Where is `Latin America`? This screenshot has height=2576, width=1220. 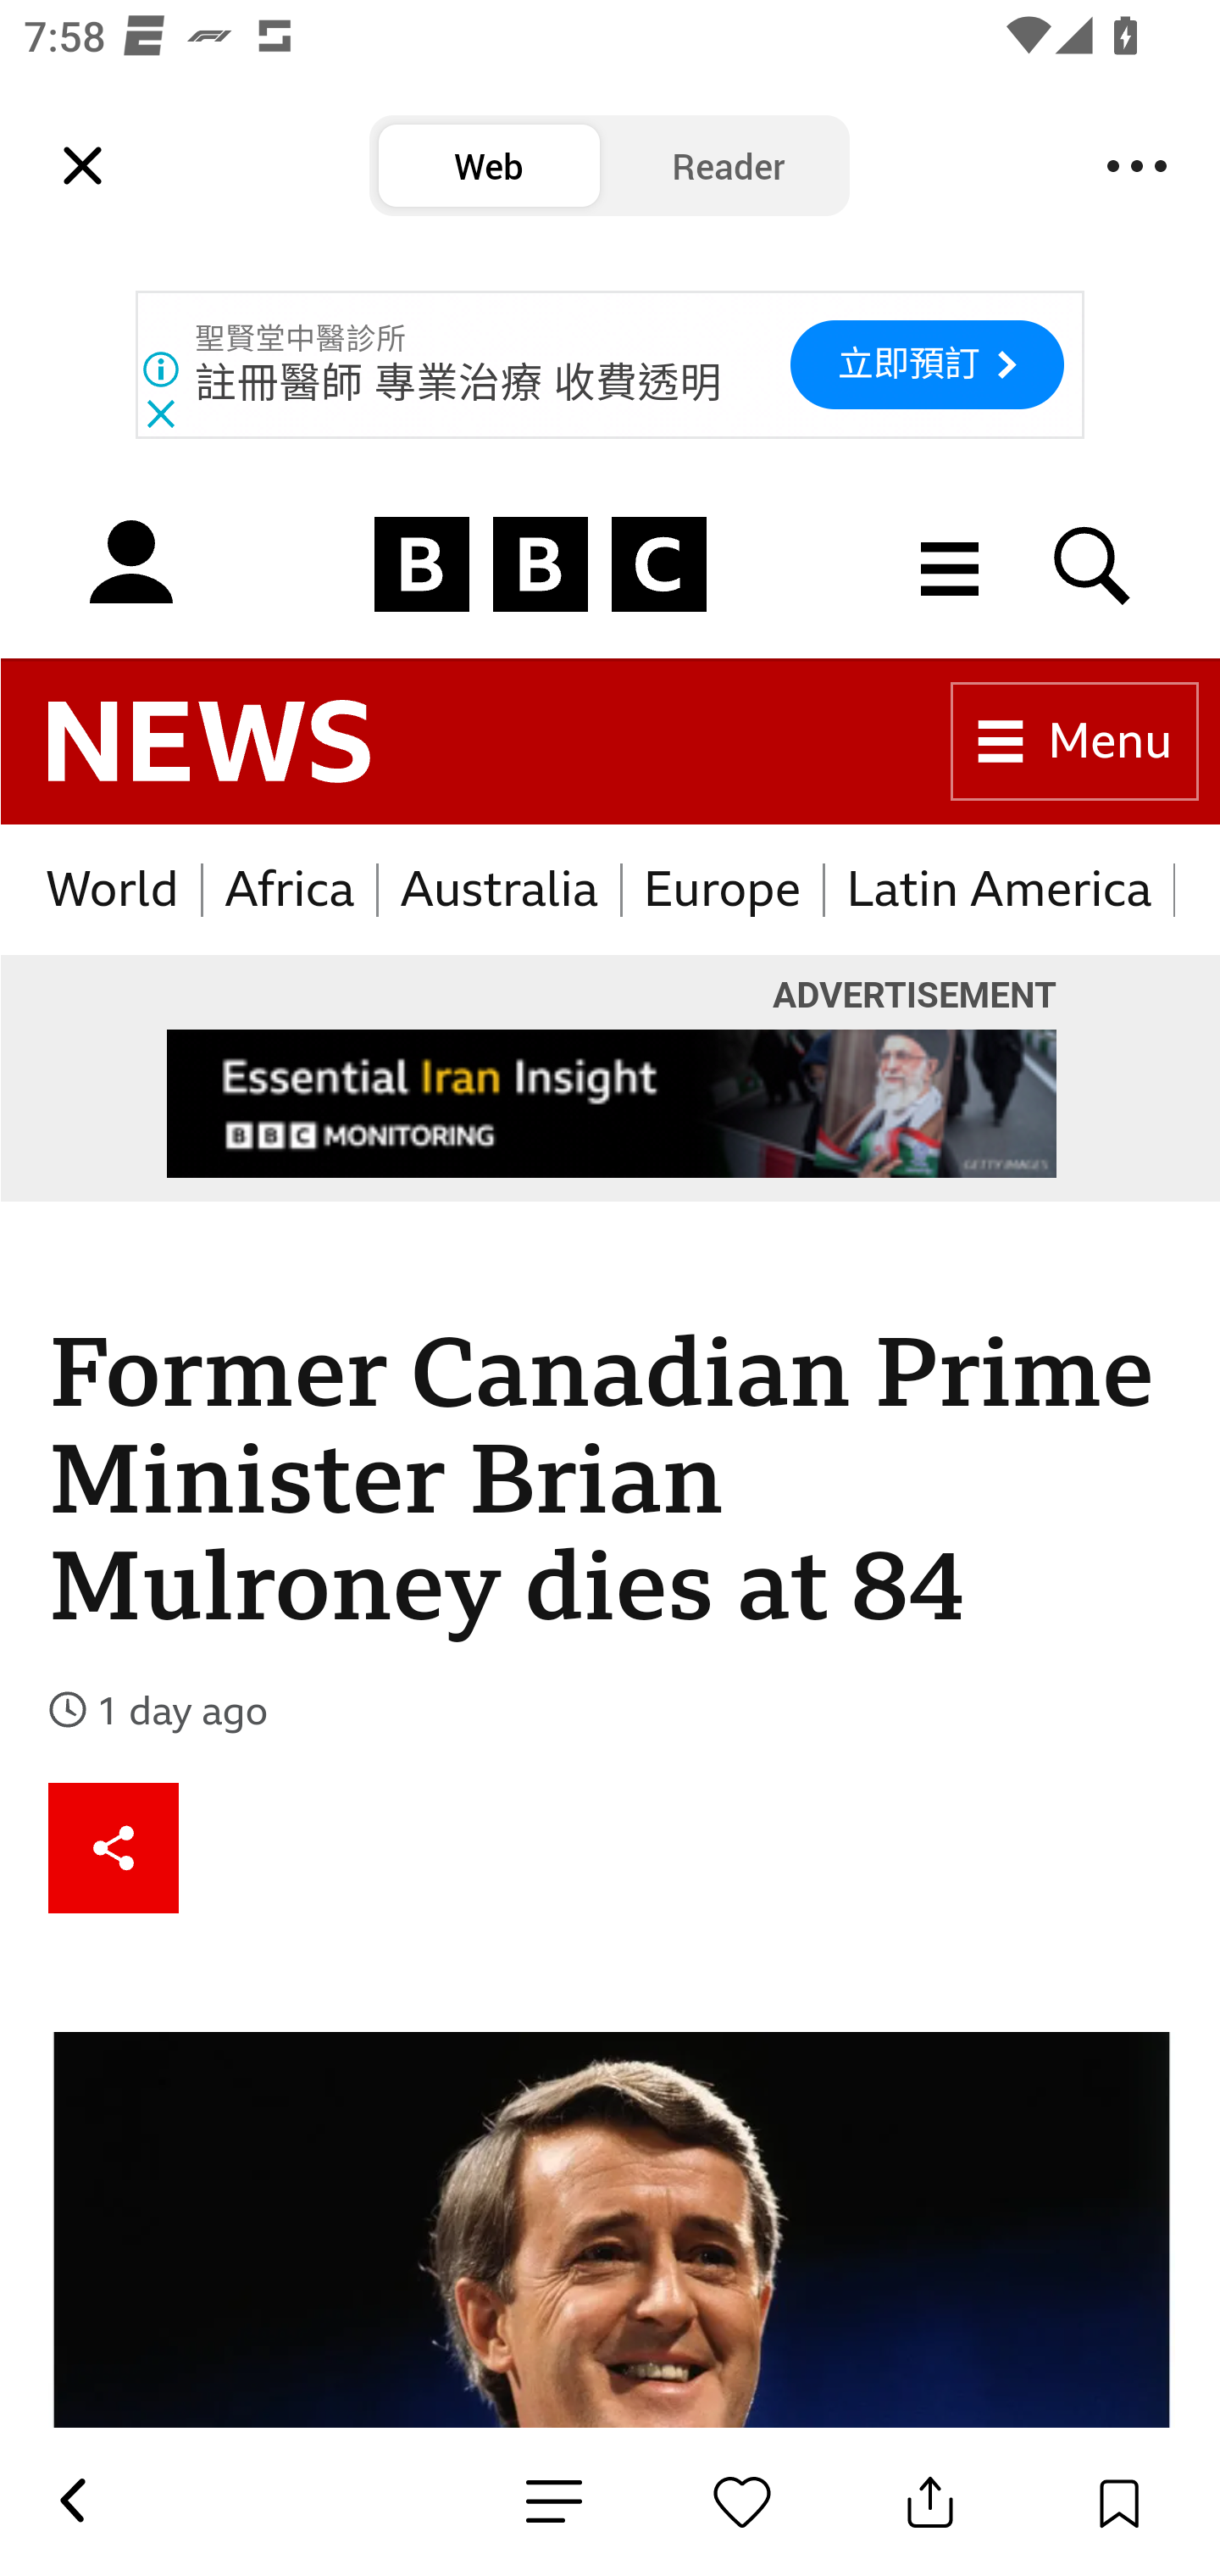
Latin America is located at coordinates (1000, 890).